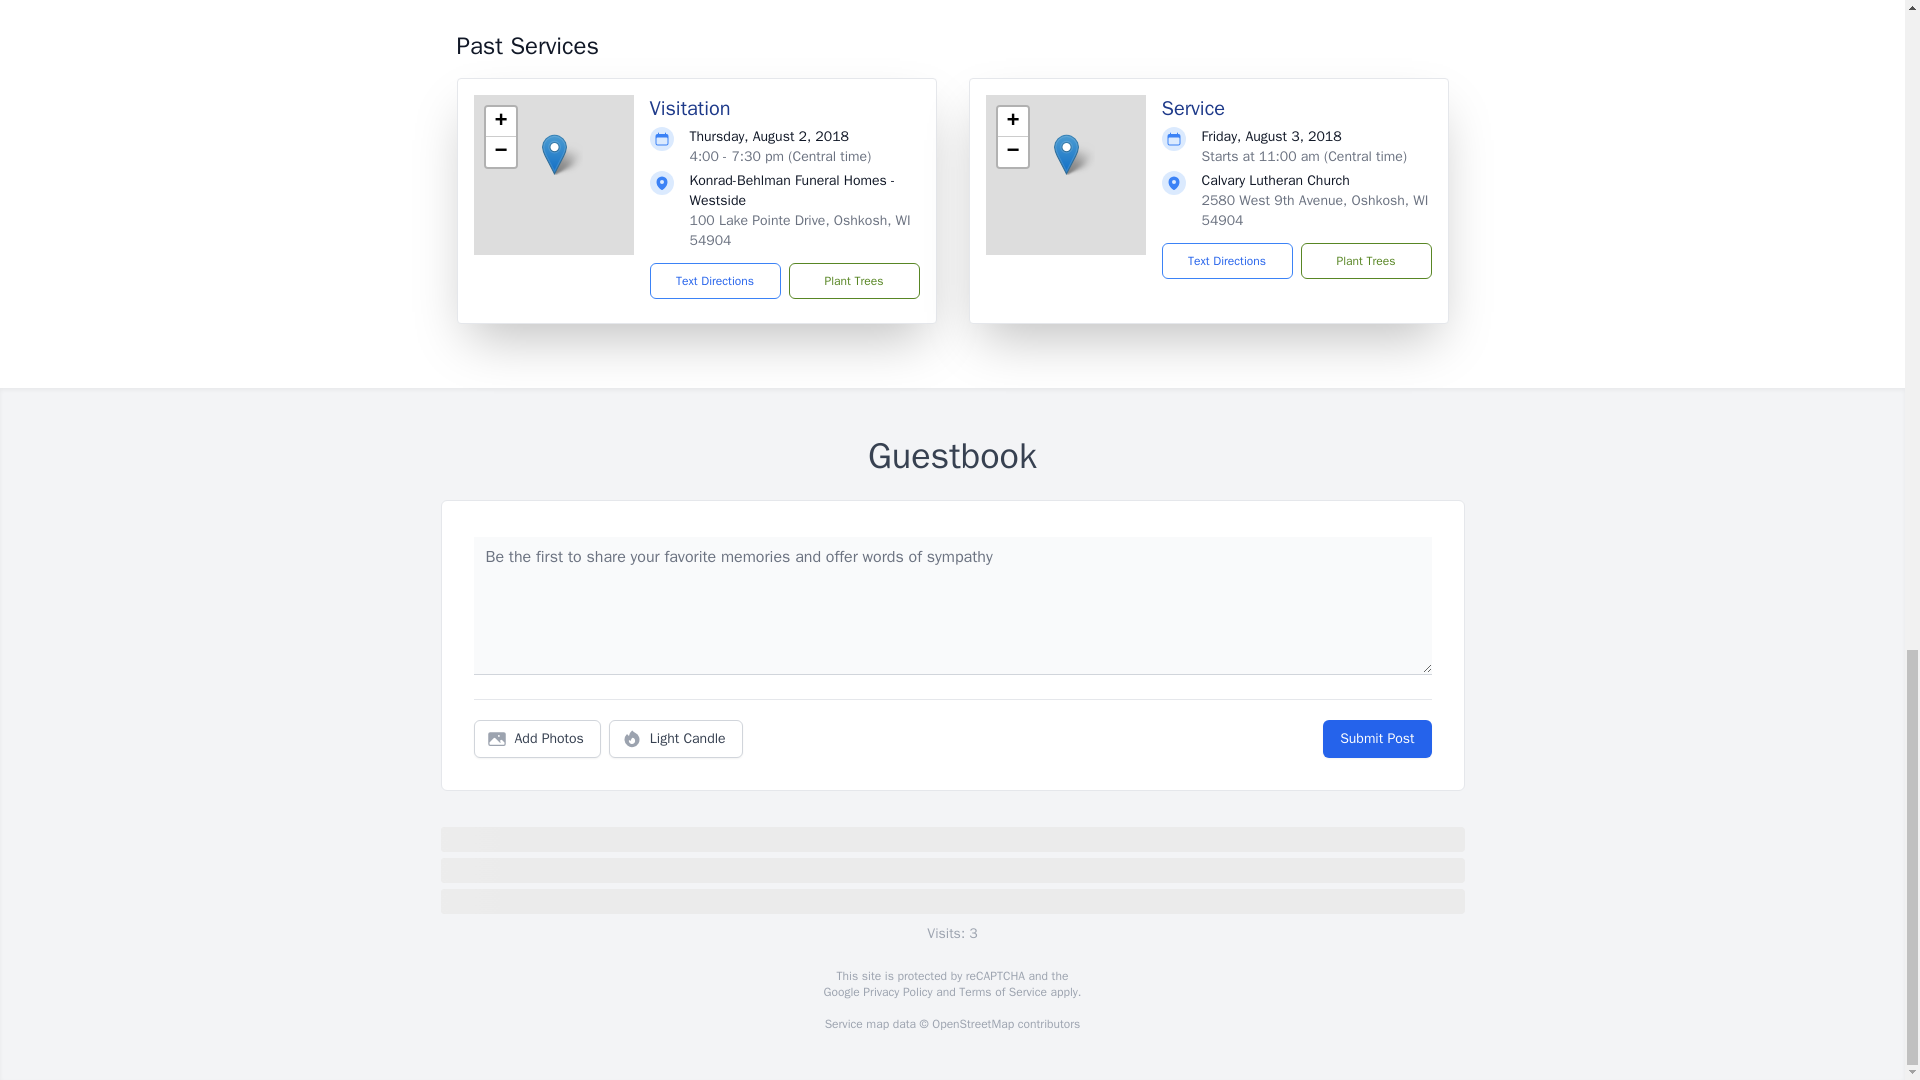  I want to click on Plant Trees, so click(1364, 260).